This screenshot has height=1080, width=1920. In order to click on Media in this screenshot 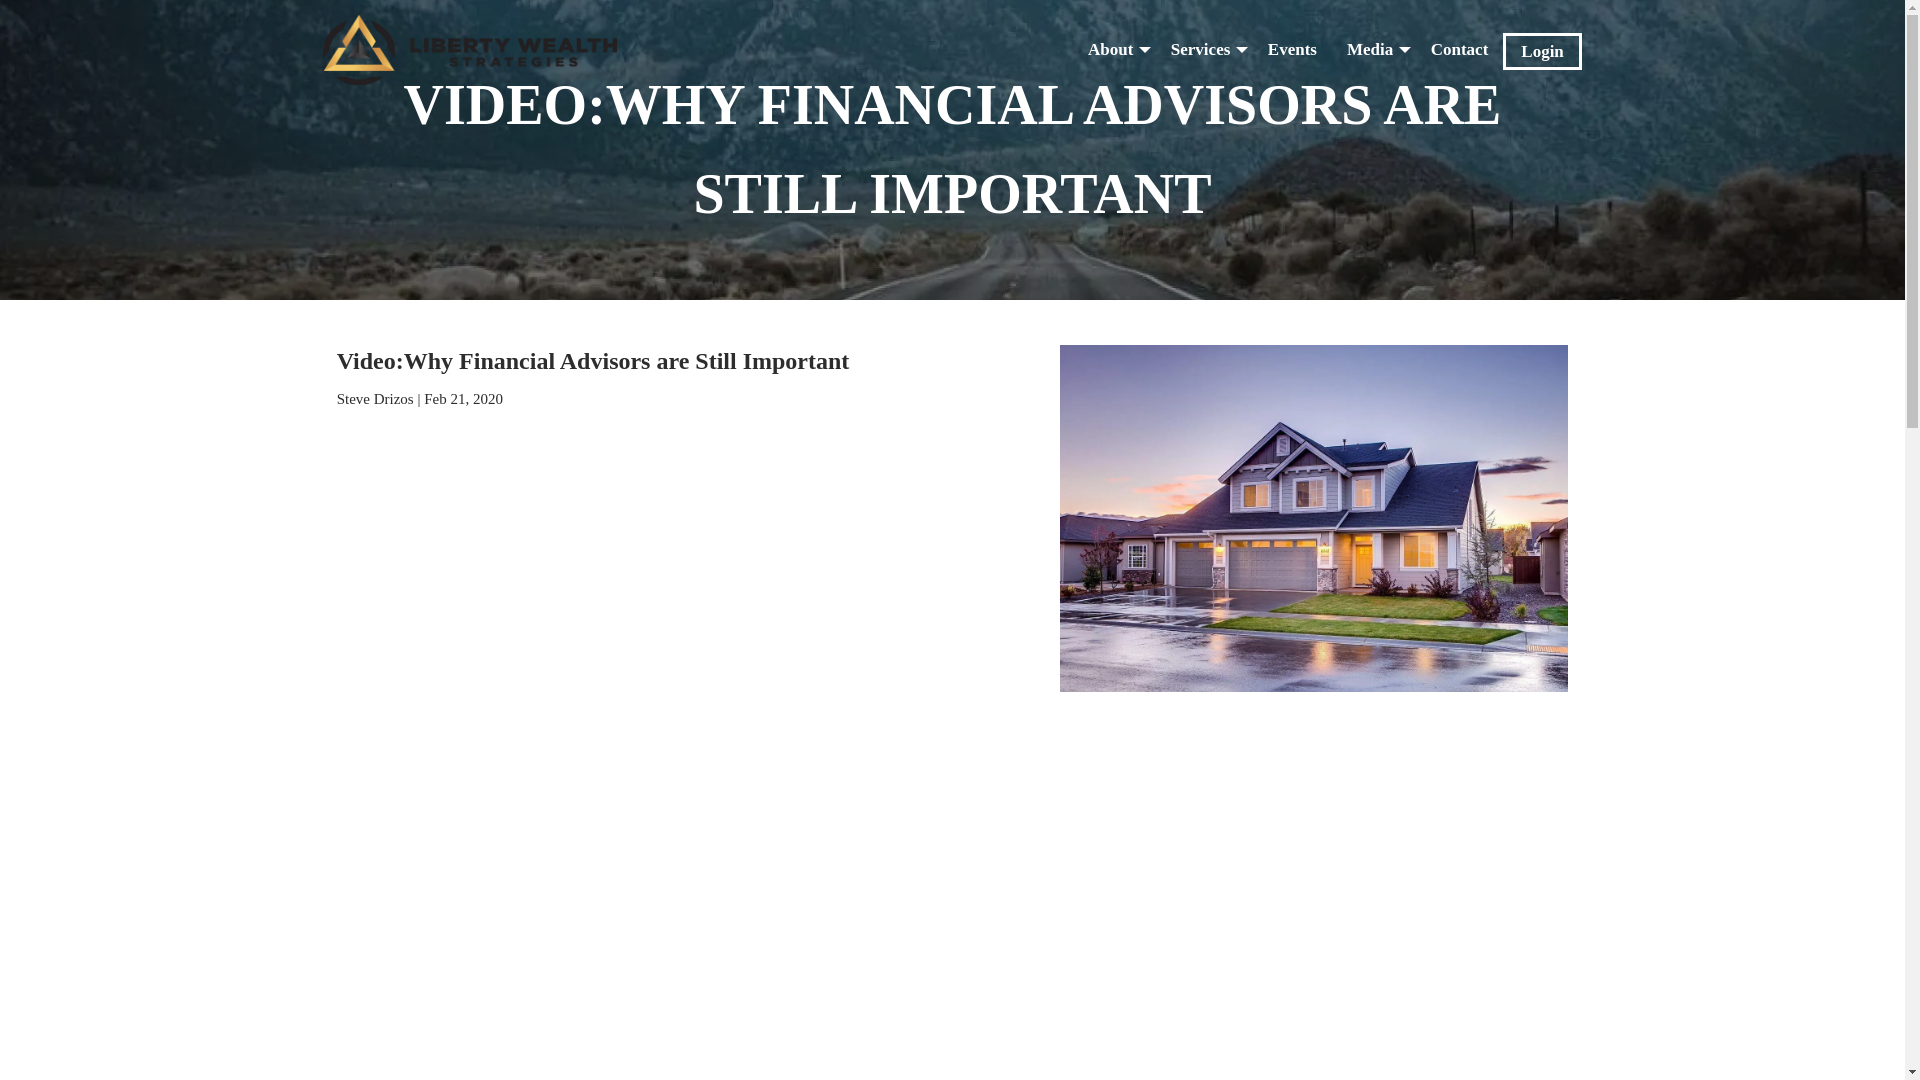, I will do `click(1374, 50)`.